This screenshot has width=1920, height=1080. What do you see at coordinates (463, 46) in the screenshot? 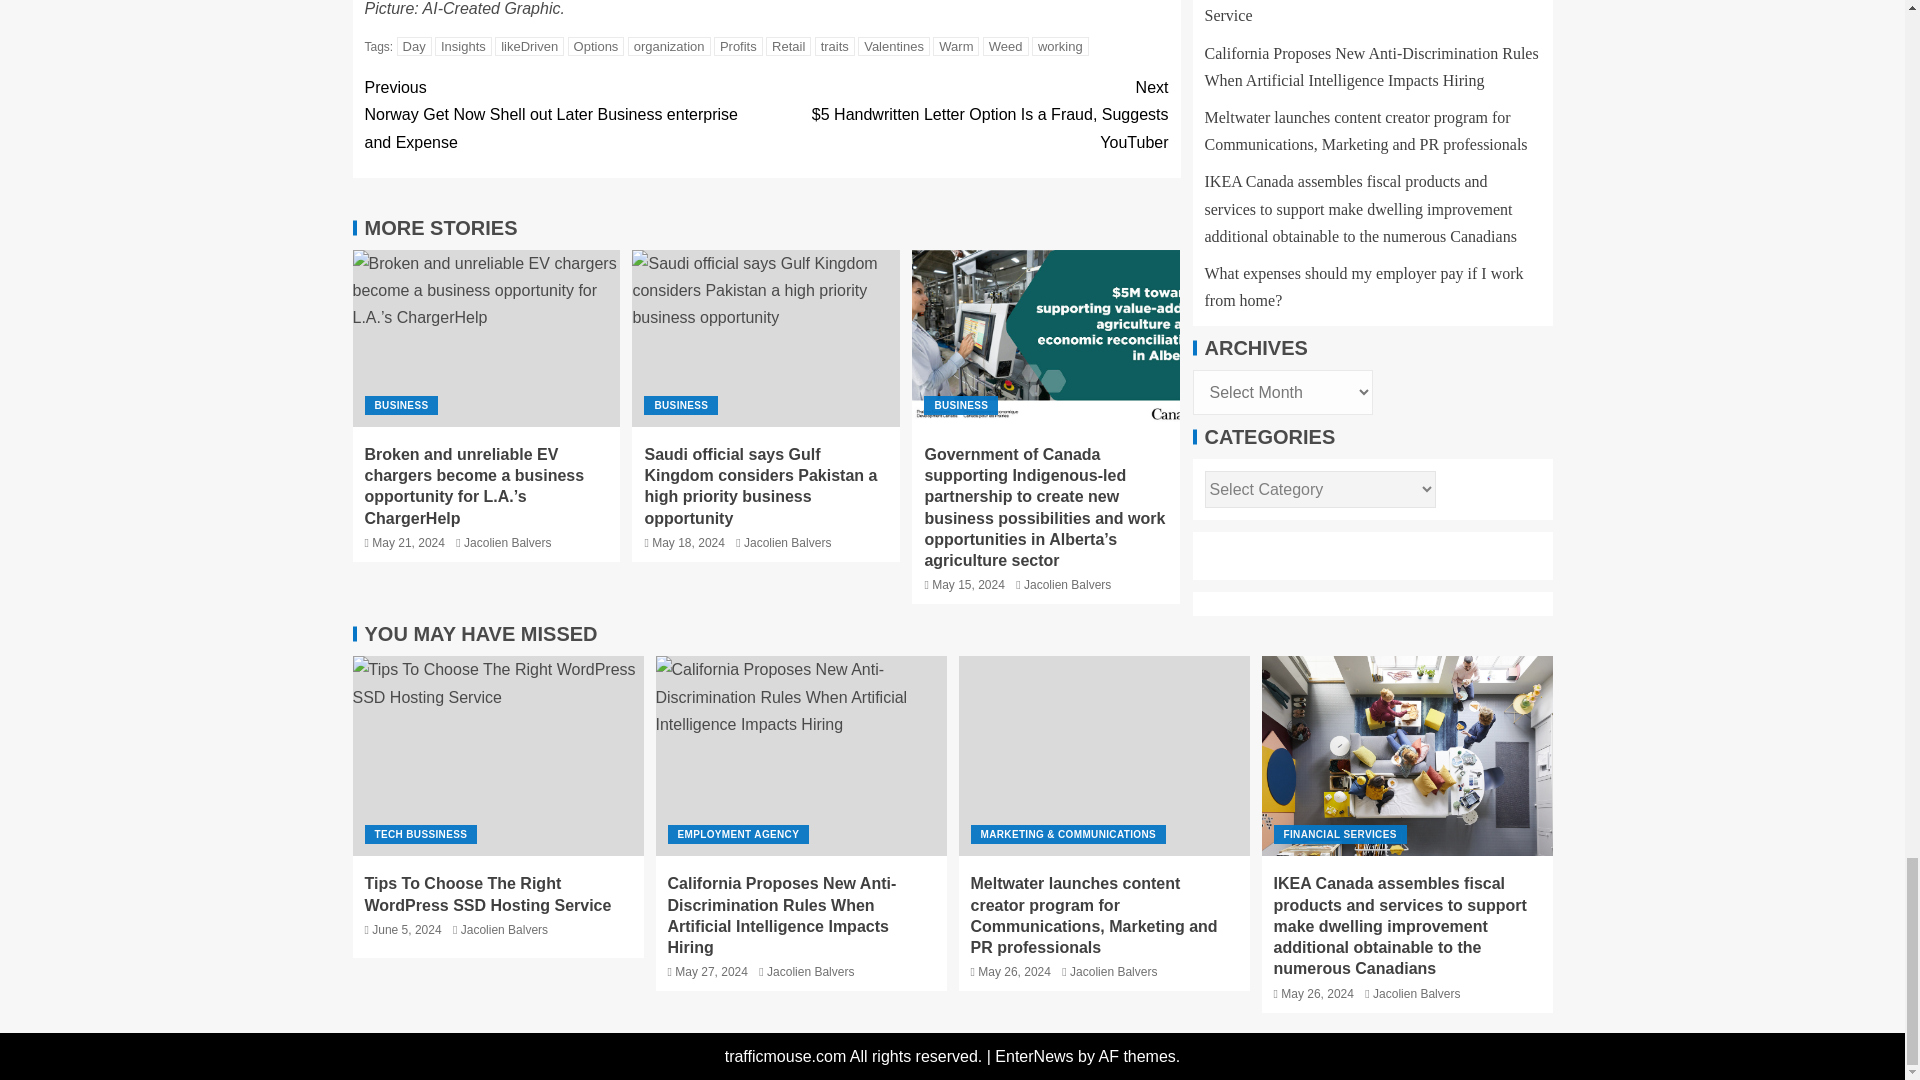
I see `Insights` at bounding box center [463, 46].